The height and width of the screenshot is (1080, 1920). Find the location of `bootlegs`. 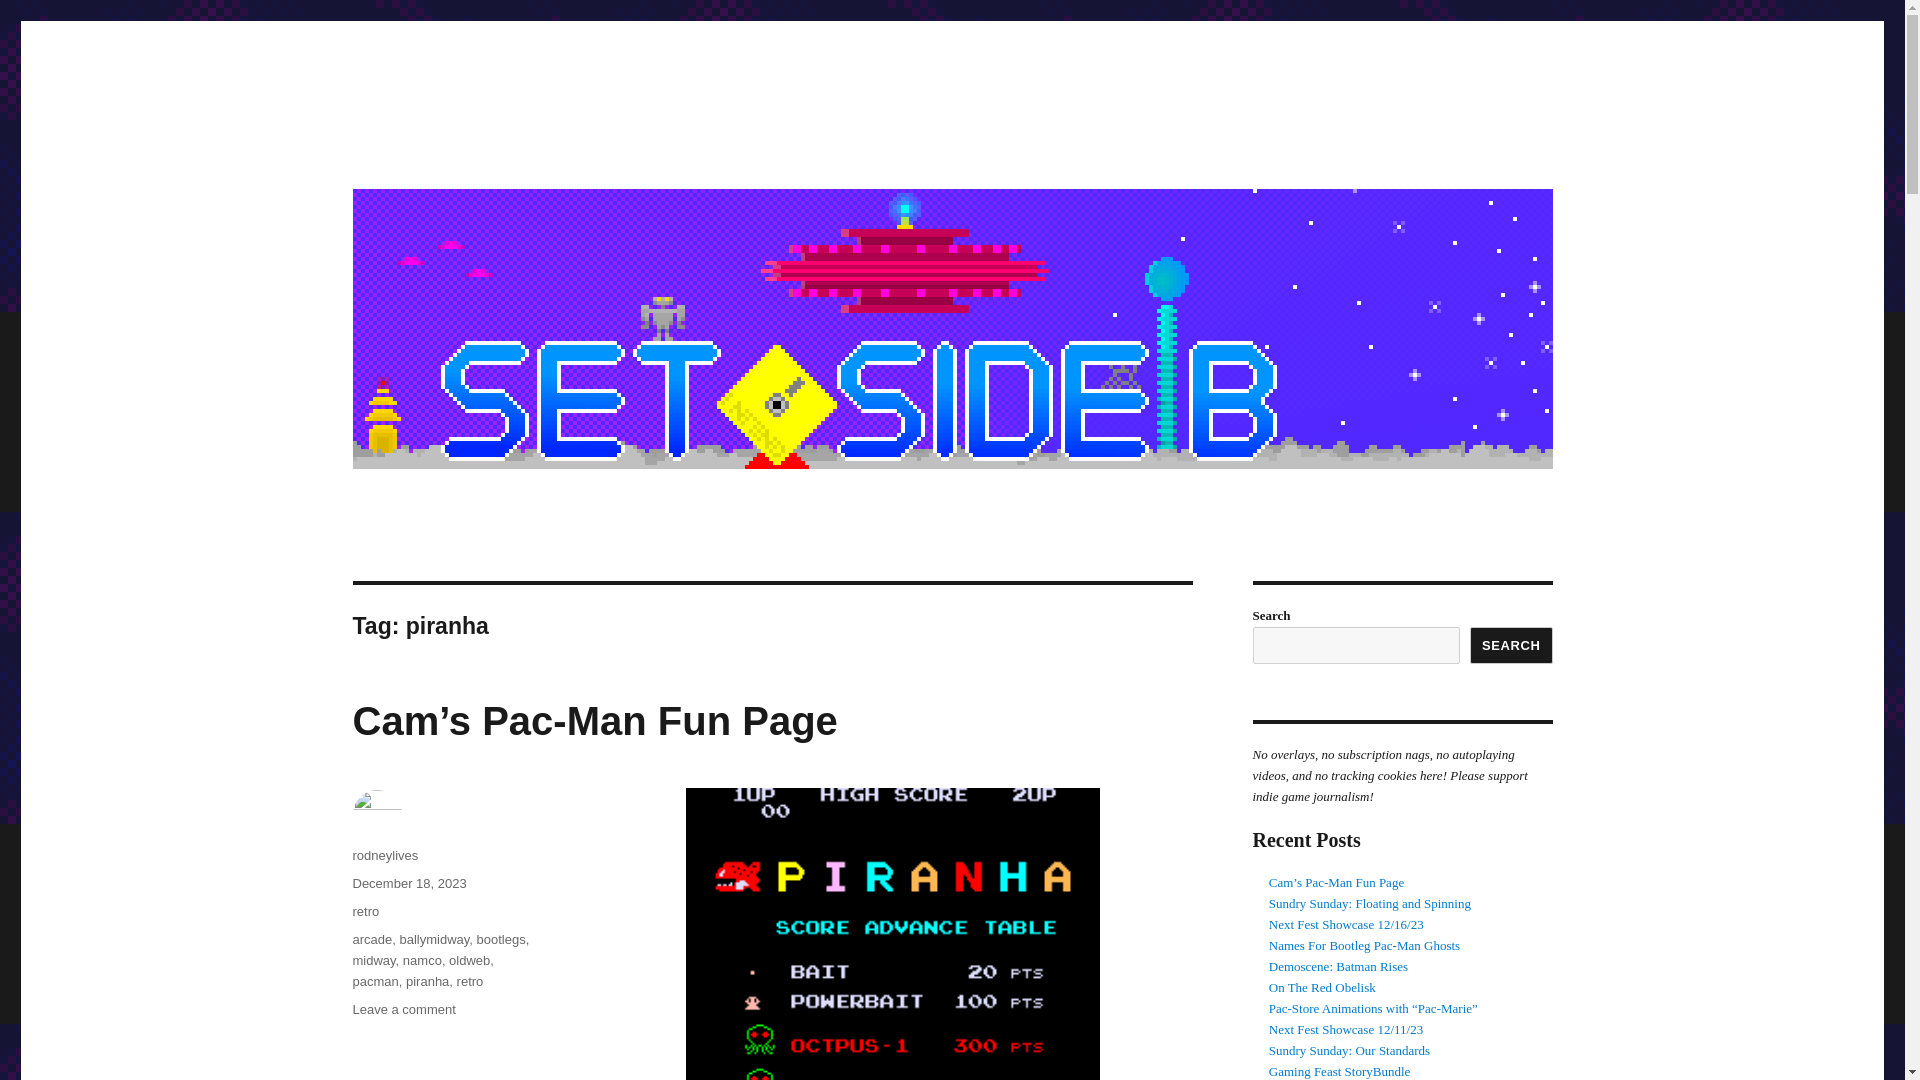

bootlegs is located at coordinates (501, 940).